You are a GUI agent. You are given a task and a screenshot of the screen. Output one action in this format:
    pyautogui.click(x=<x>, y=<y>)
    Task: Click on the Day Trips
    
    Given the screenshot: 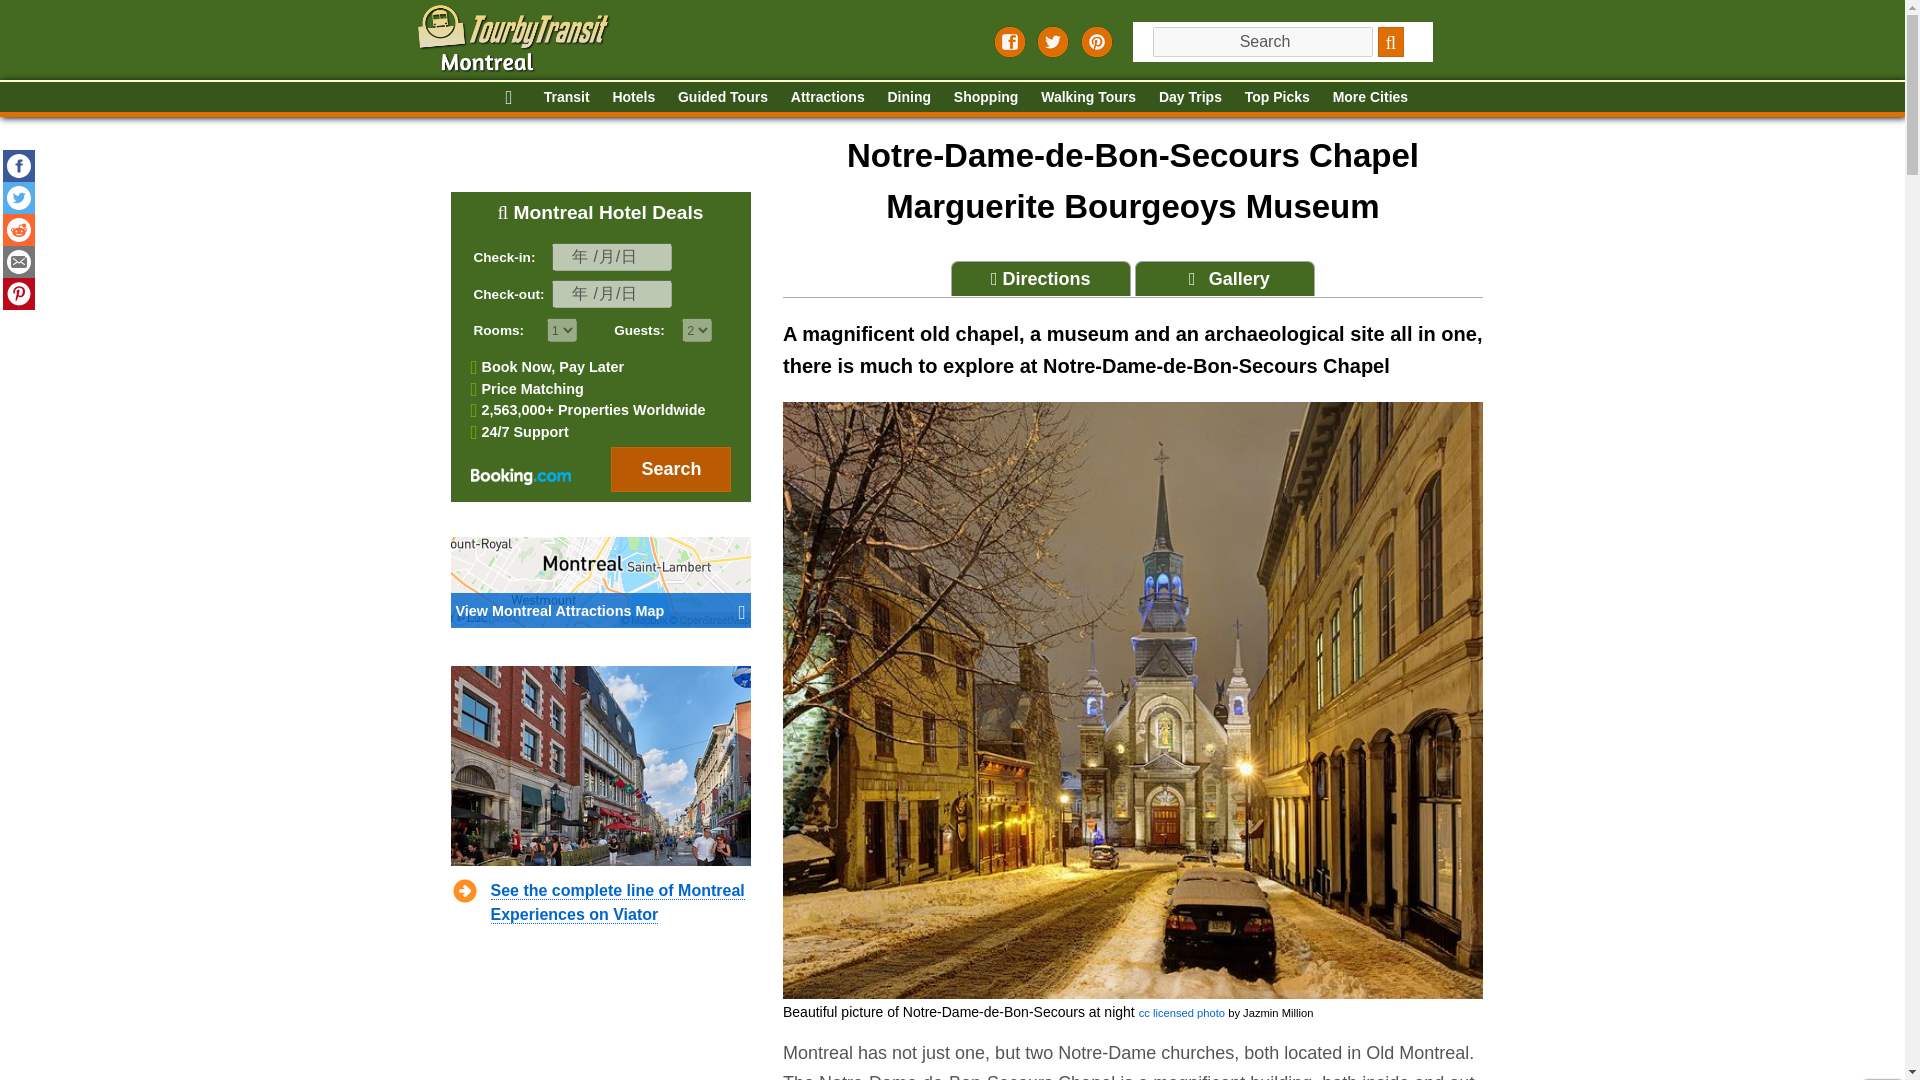 What is the action you would take?
    pyautogui.click(x=1189, y=97)
    